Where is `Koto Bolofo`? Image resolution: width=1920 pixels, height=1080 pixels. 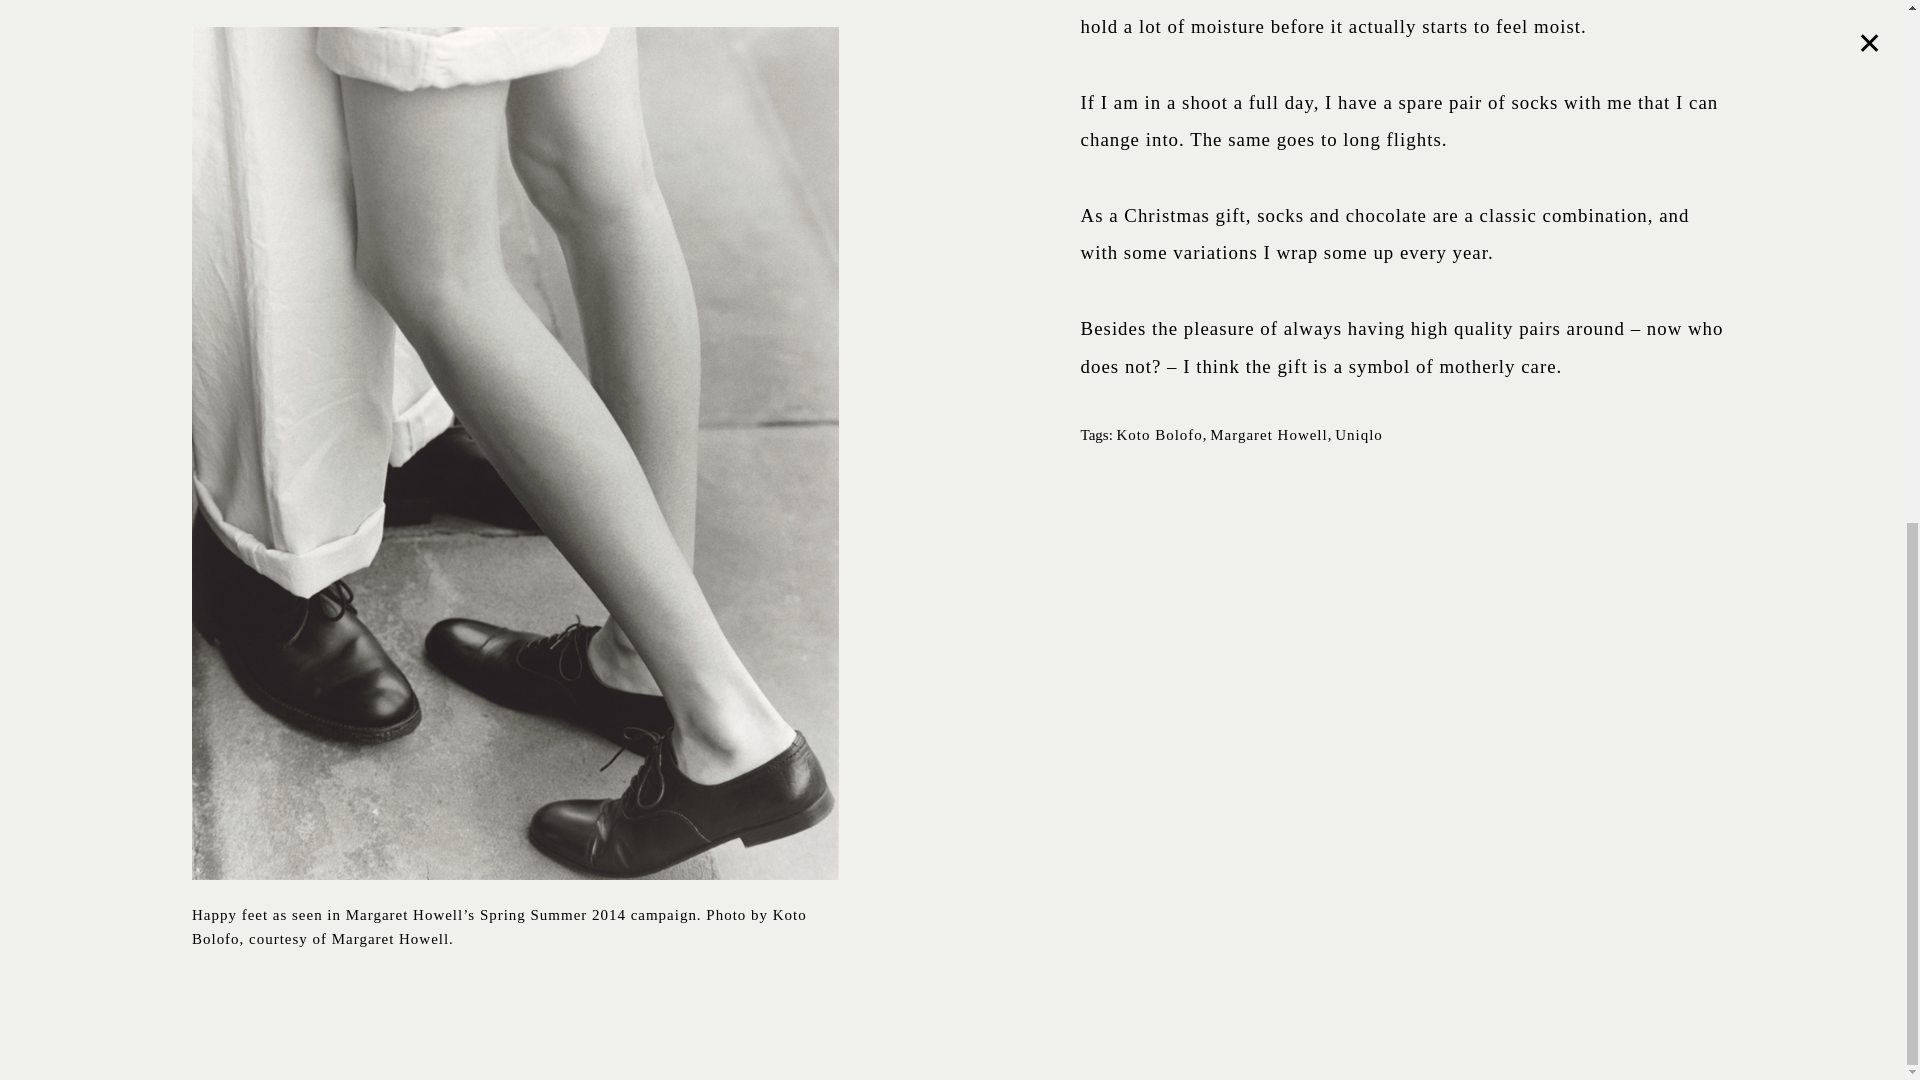
Koto Bolofo is located at coordinates (1160, 434).